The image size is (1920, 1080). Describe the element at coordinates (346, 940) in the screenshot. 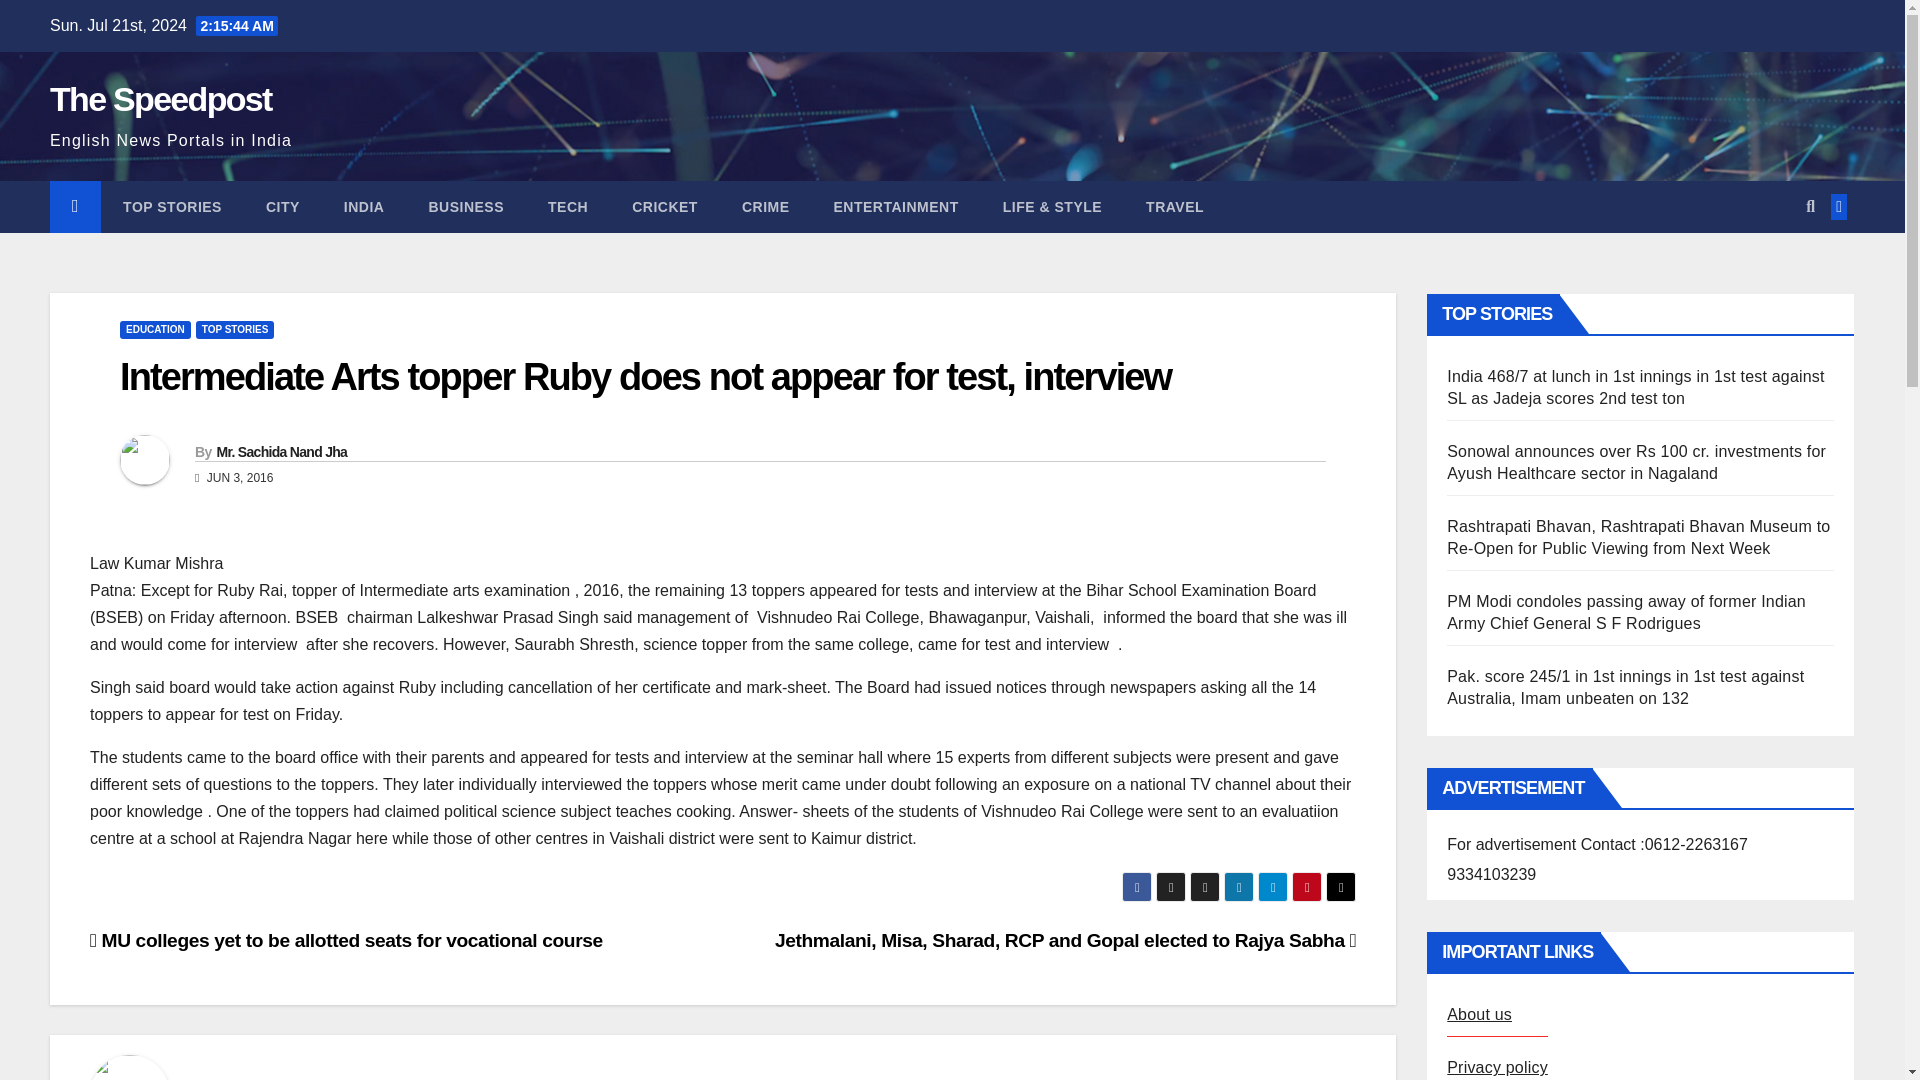

I see `MU colleges yet to be allotted seats for vocational course` at that location.